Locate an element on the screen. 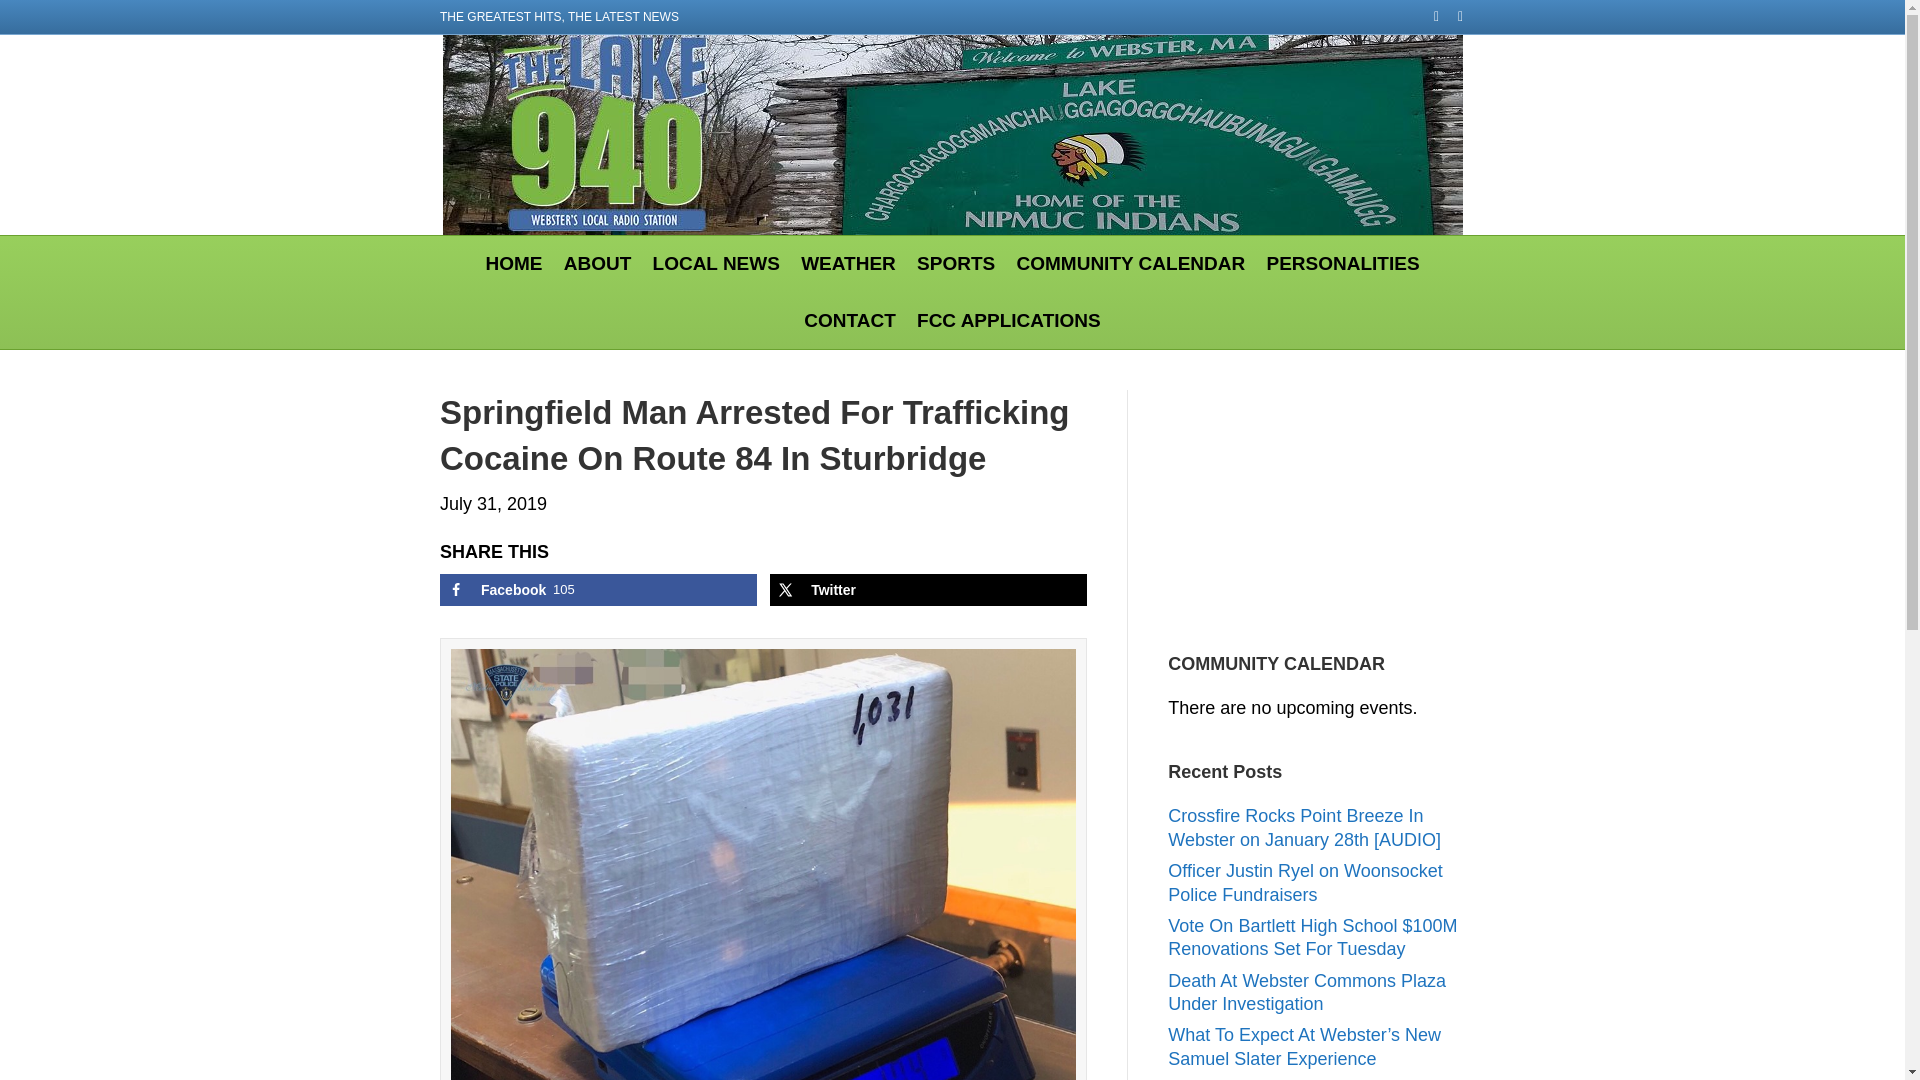 The width and height of the screenshot is (1920, 1080). ABOUT is located at coordinates (598, 264).